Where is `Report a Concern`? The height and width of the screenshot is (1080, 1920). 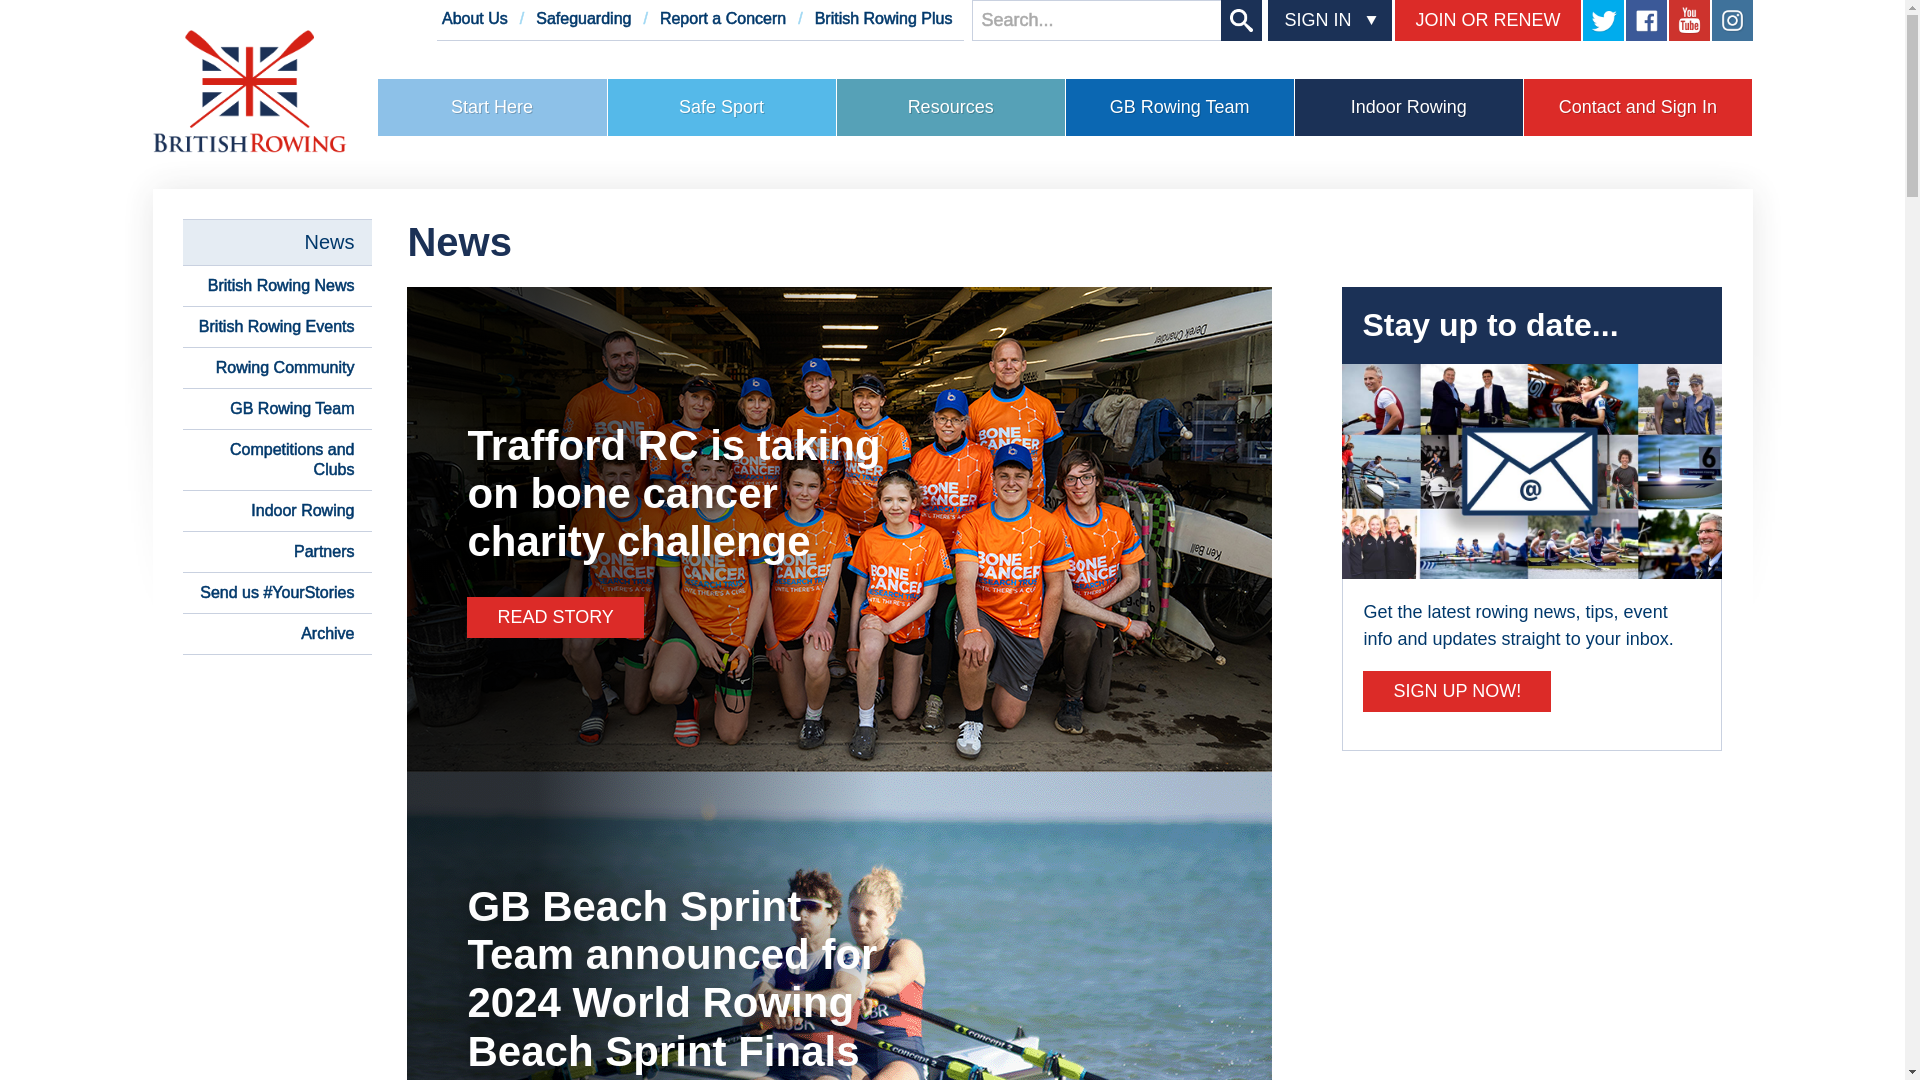 Report a Concern is located at coordinates (722, 18).